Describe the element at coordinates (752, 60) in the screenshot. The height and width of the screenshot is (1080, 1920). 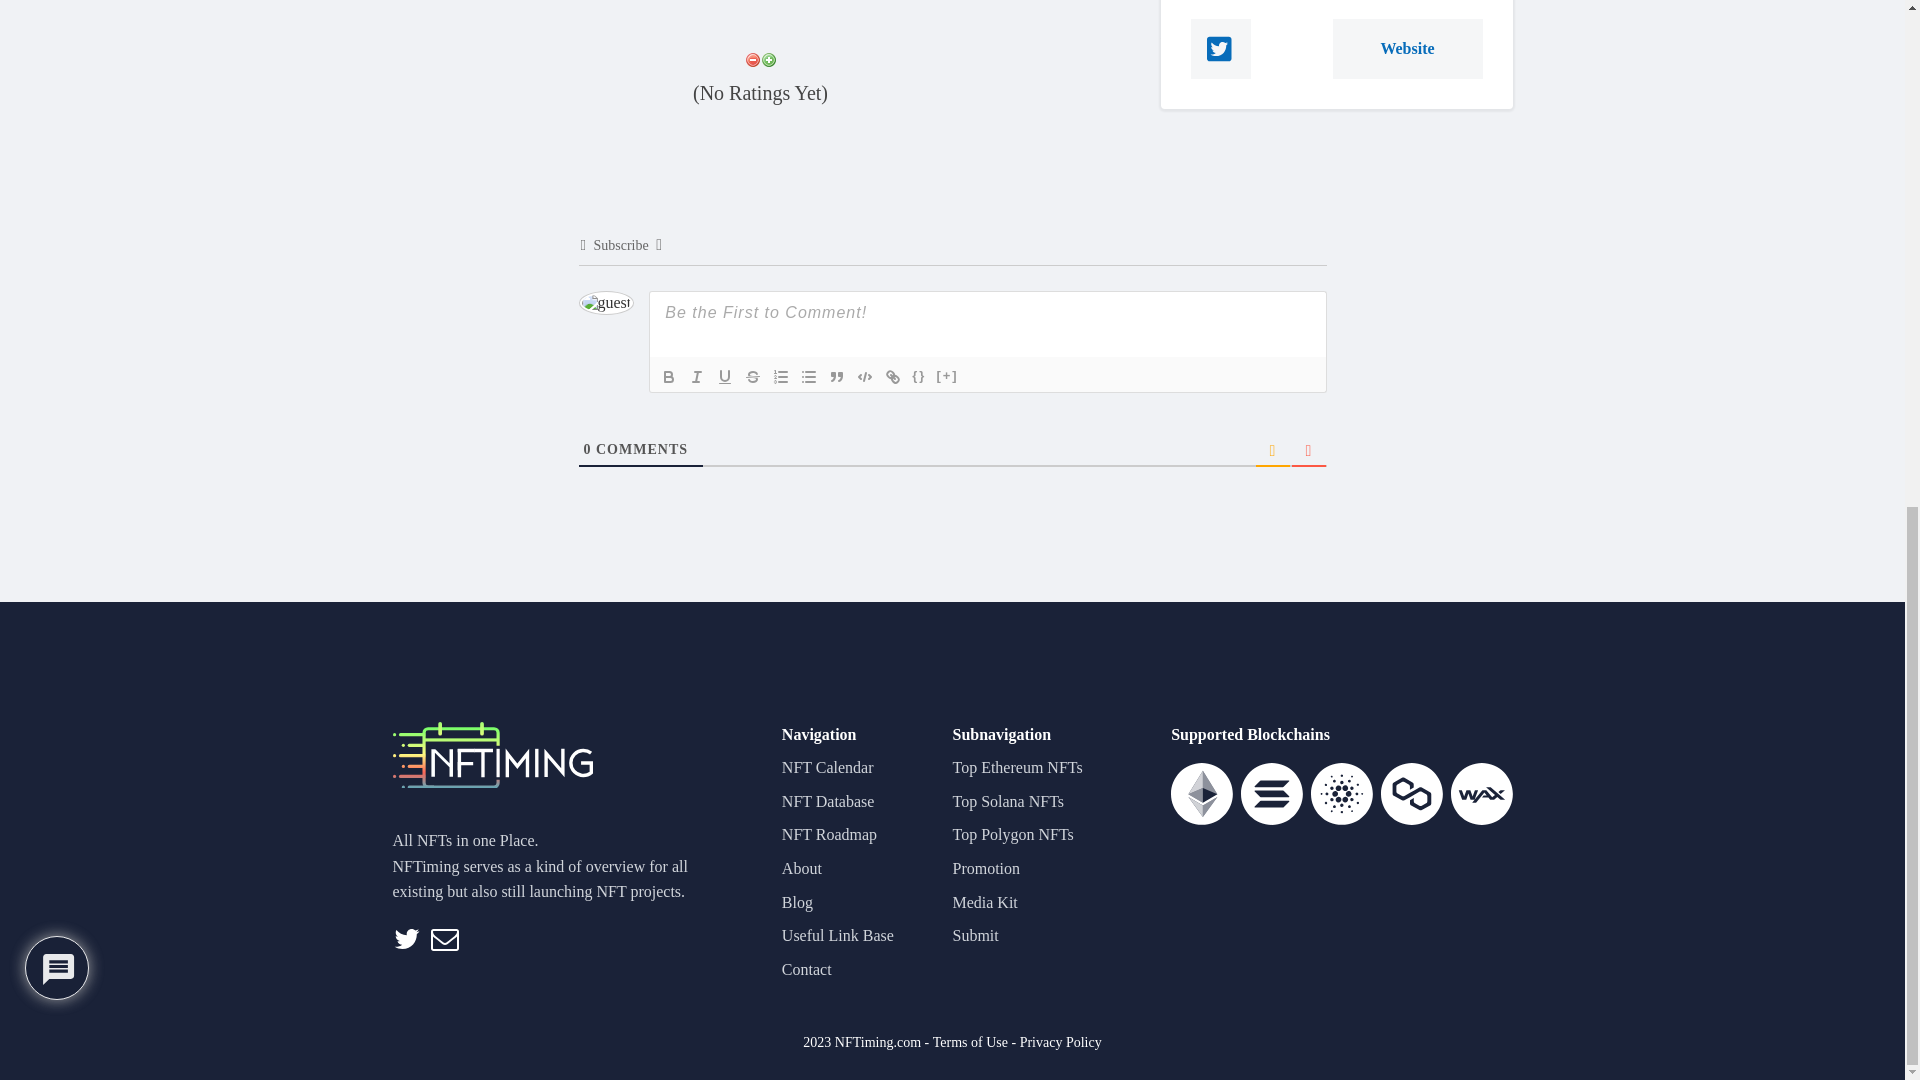
I see `Vote Down` at that location.